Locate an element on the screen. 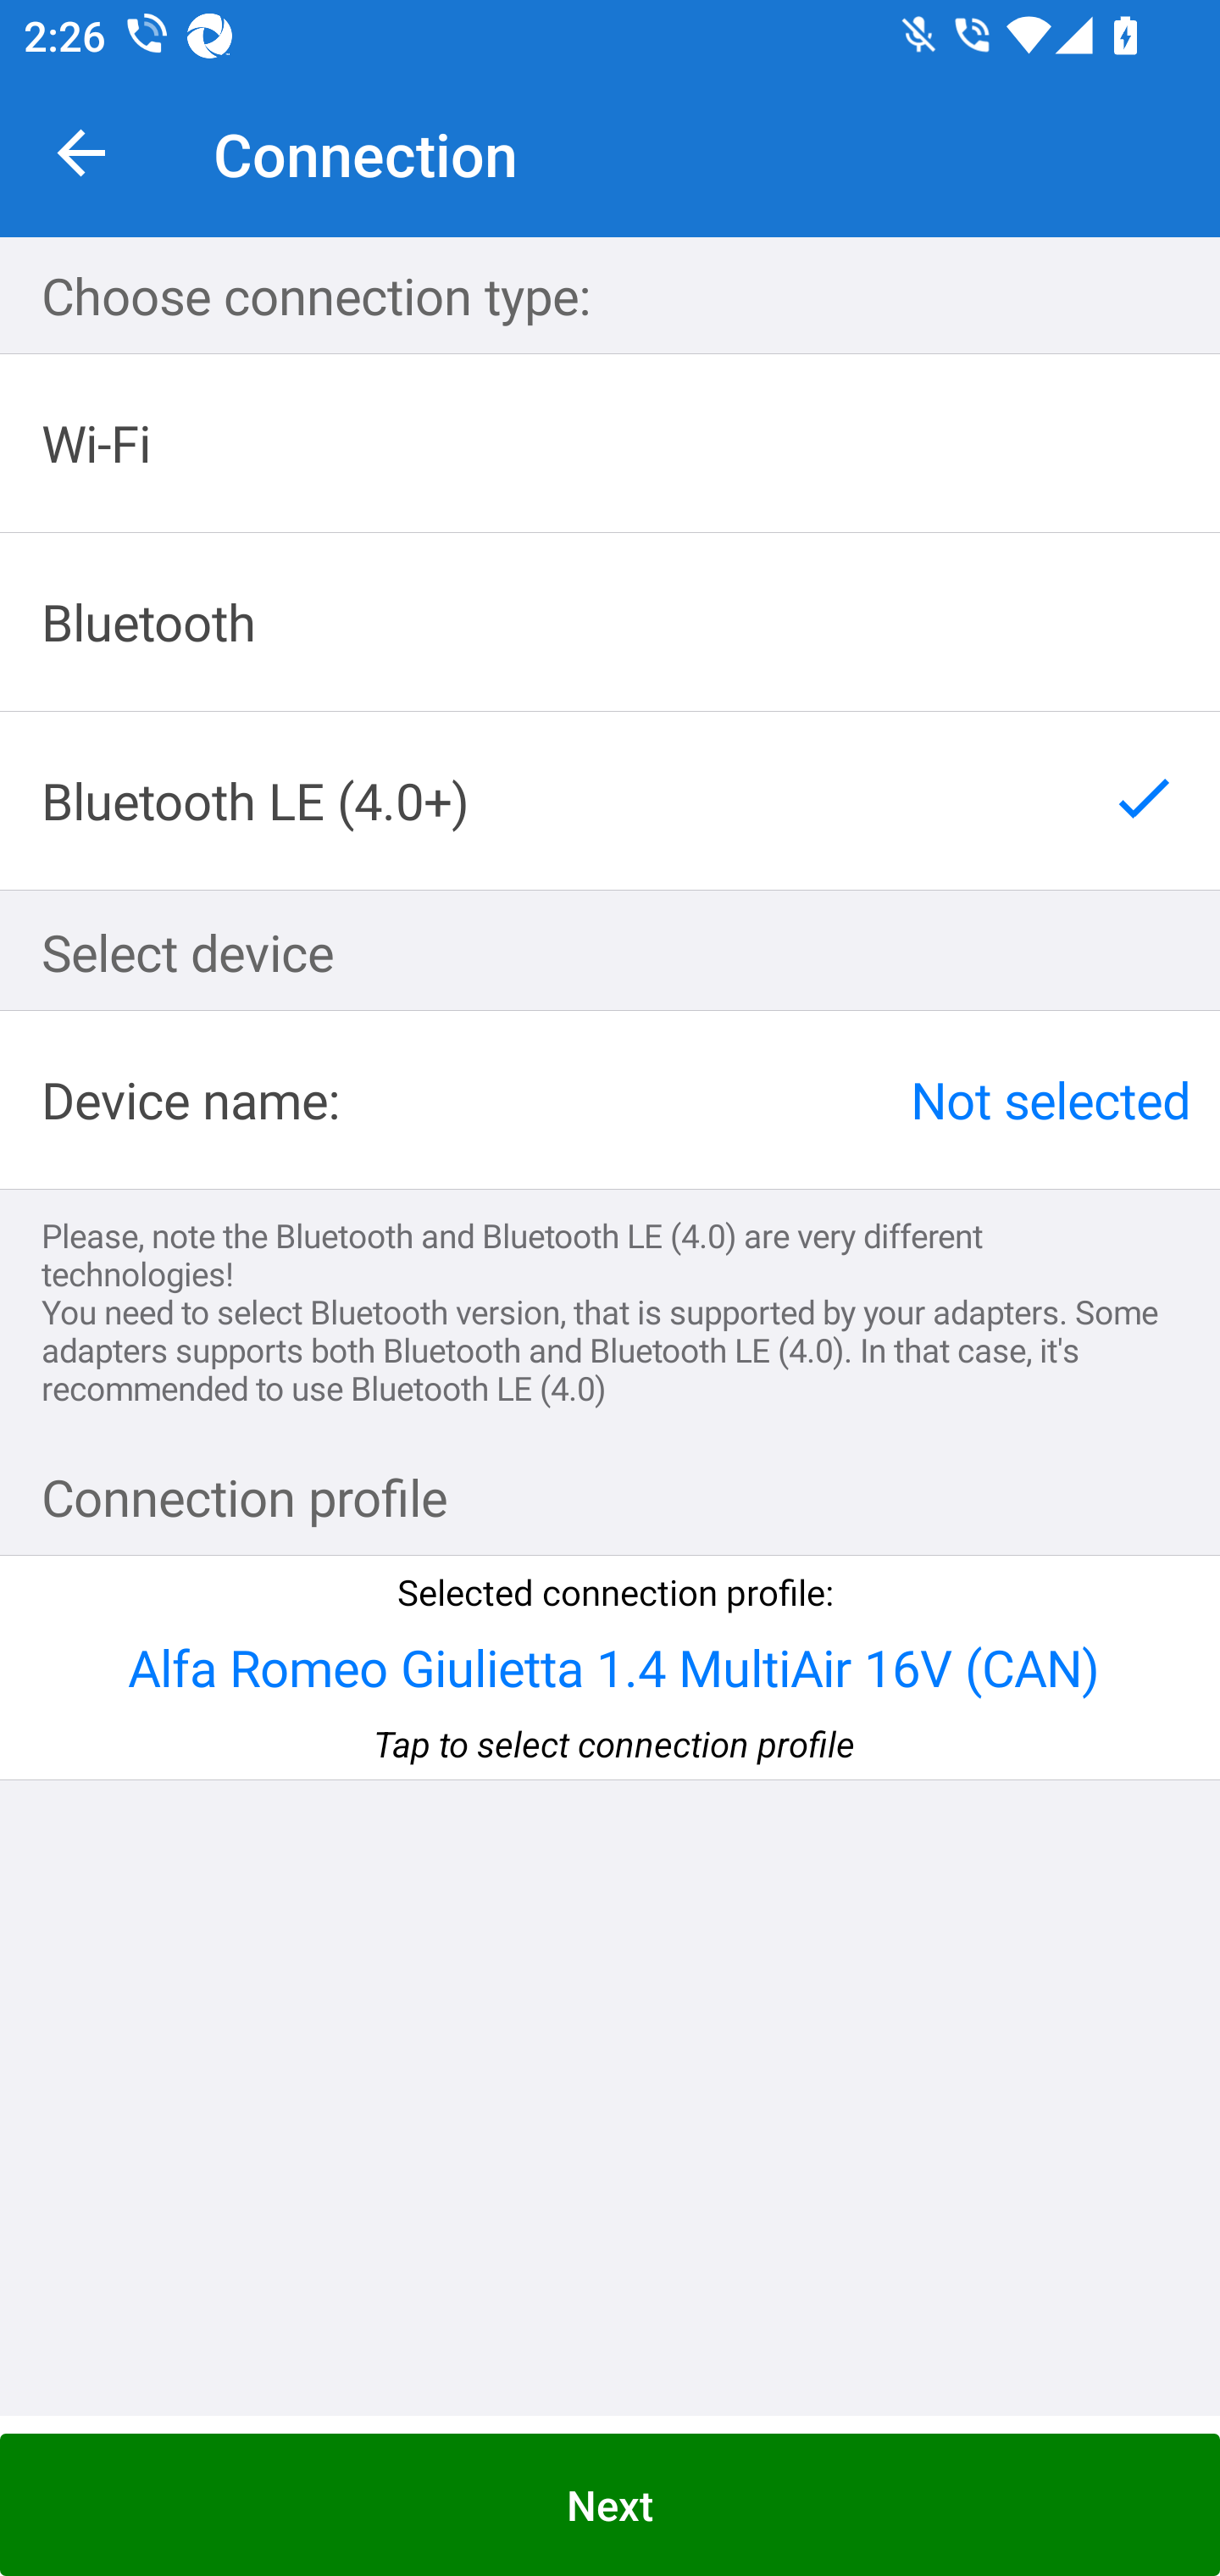  Device name: Not selected is located at coordinates (610, 1100).